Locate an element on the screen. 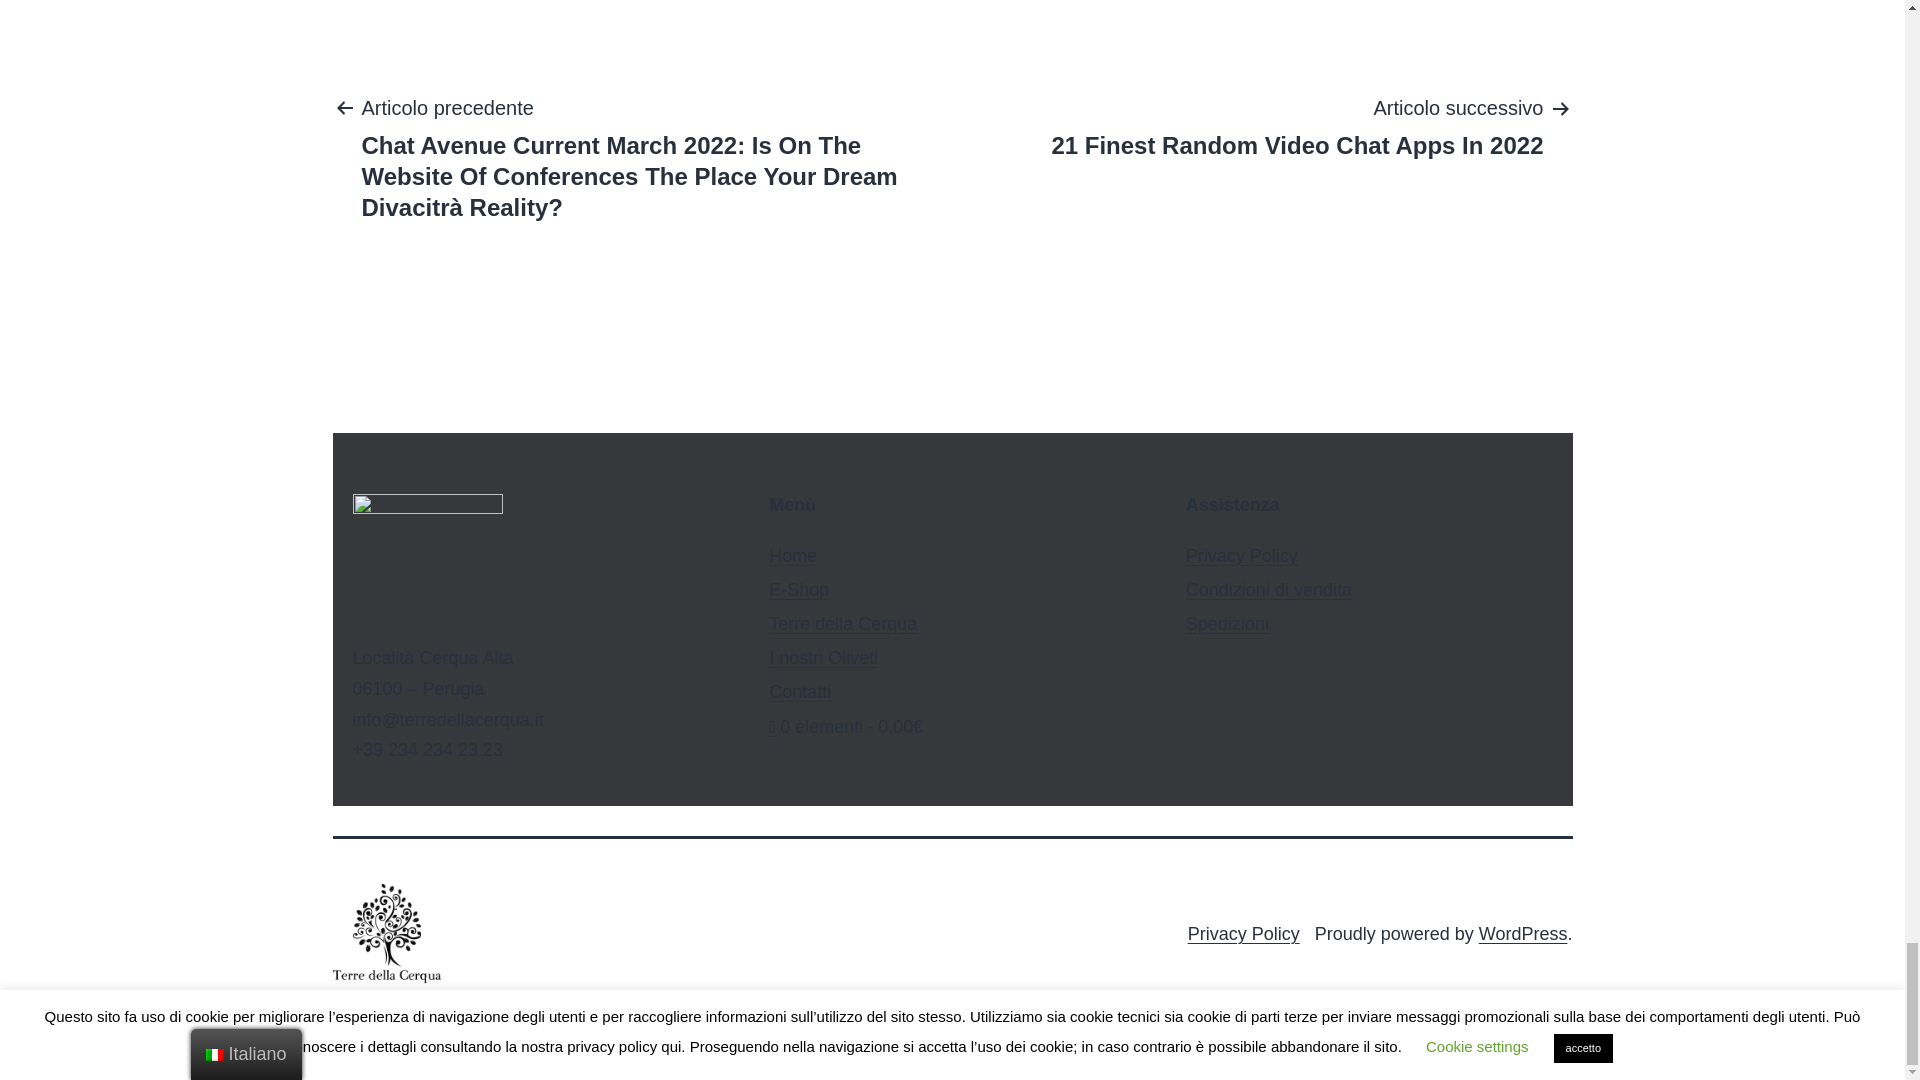 This screenshot has height=1080, width=1920. Contatti is located at coordinates (1296, 125).